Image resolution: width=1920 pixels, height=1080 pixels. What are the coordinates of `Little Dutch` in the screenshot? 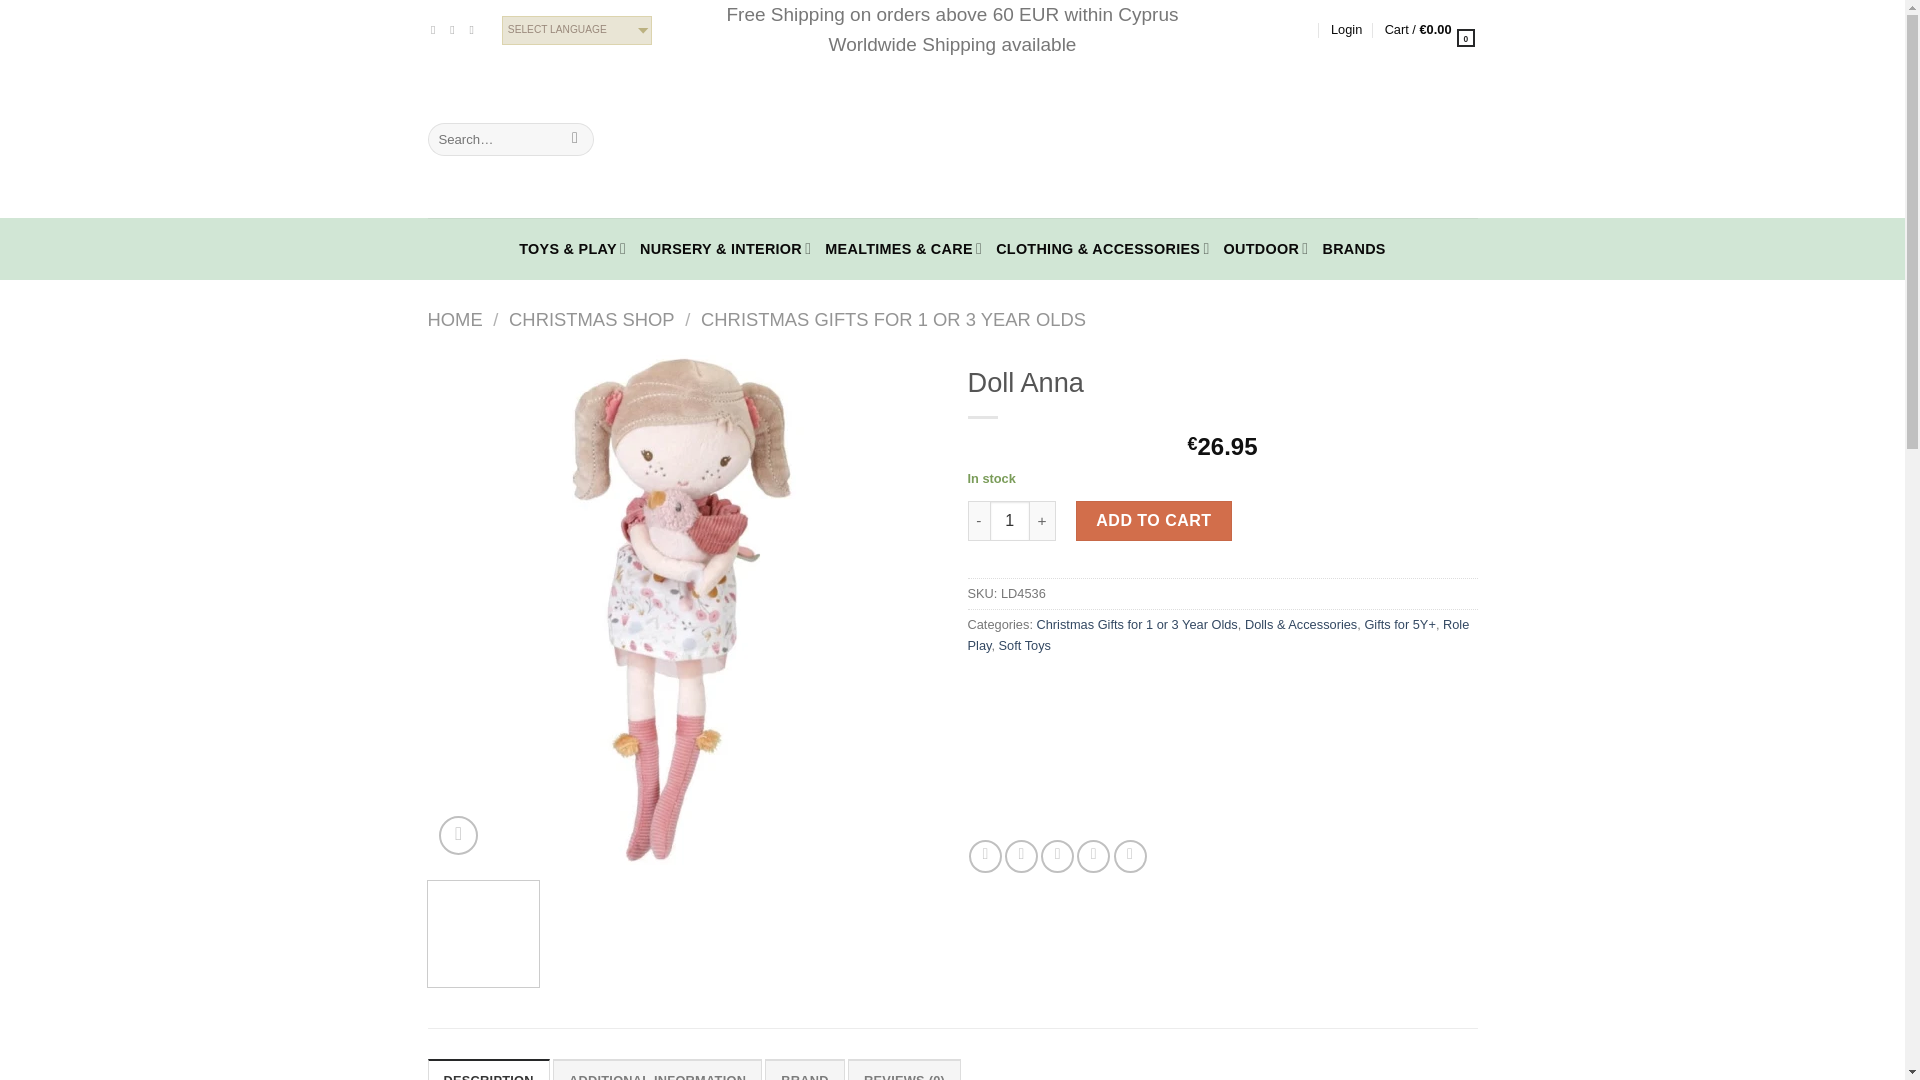 It's located at (1042, 765).